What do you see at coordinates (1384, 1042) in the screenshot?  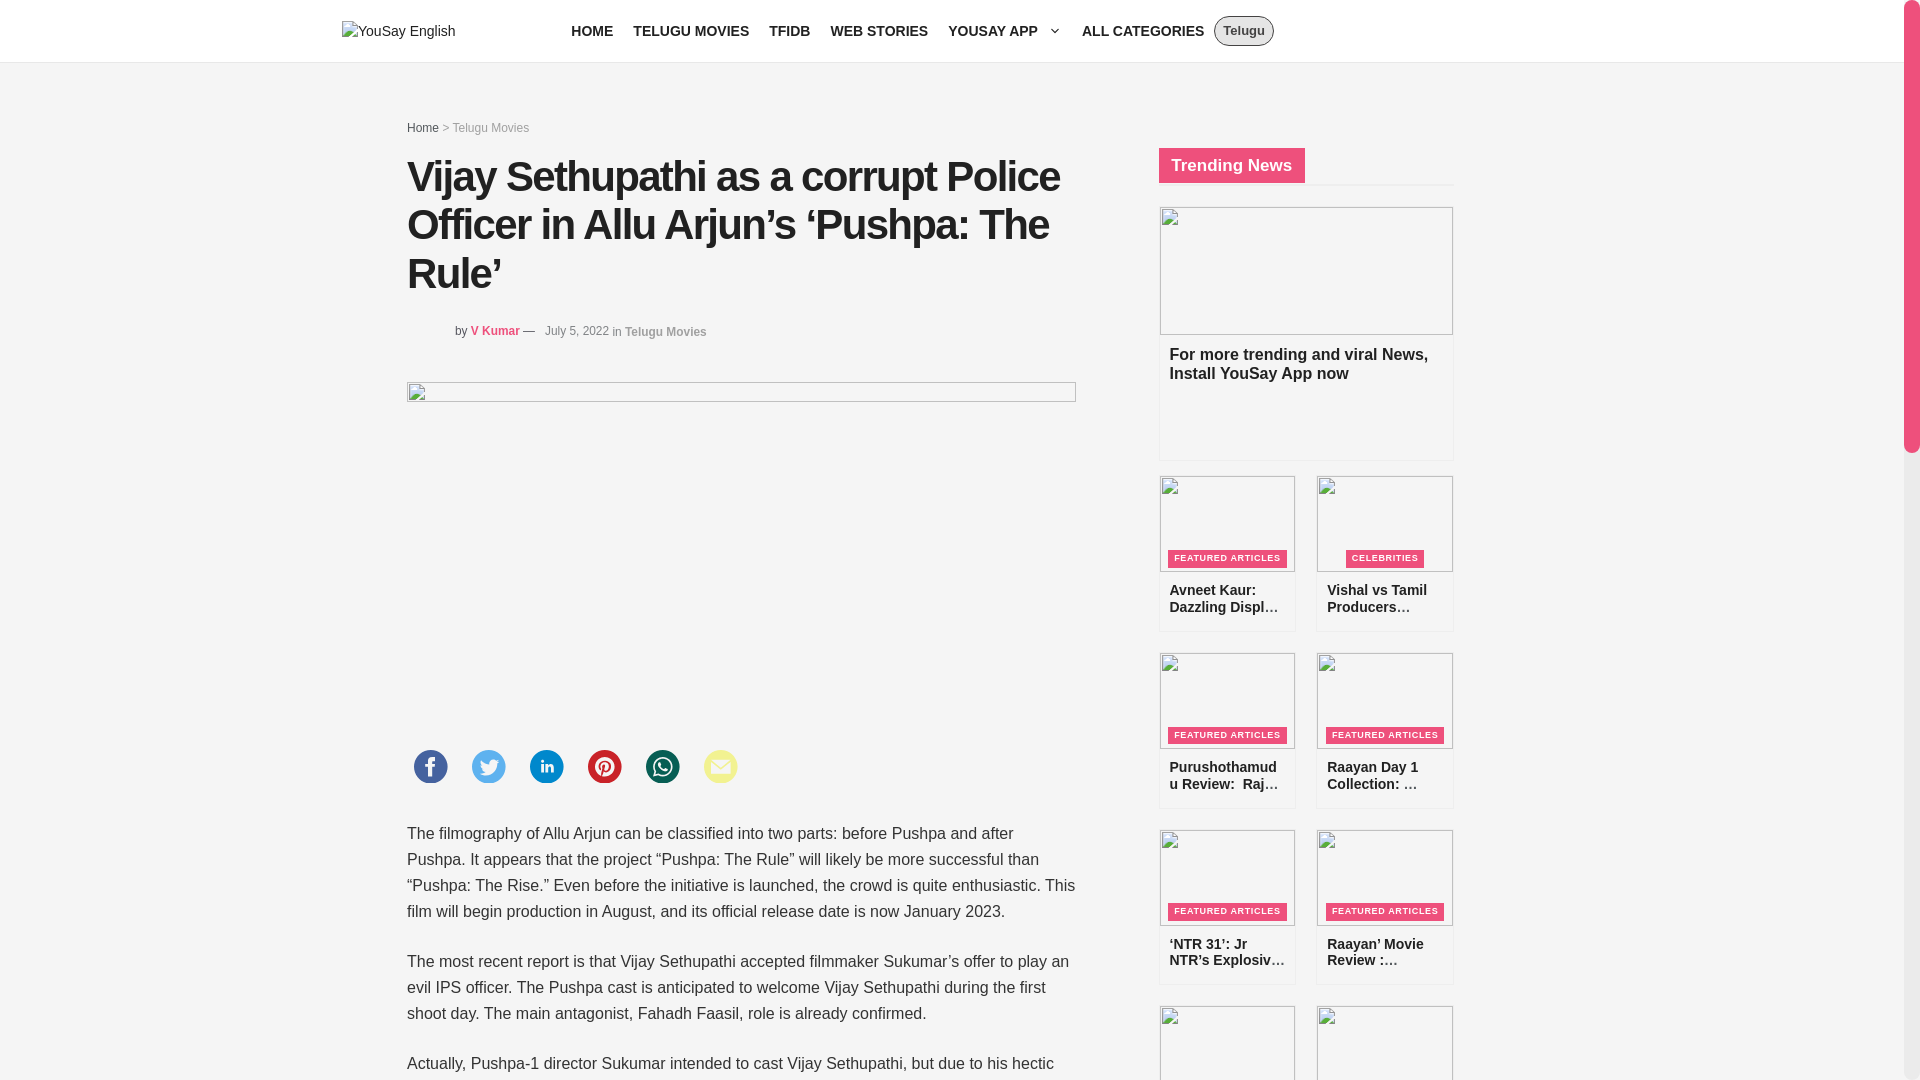 I see `YOUSAY APP` at bounding box center [1384, 1042].